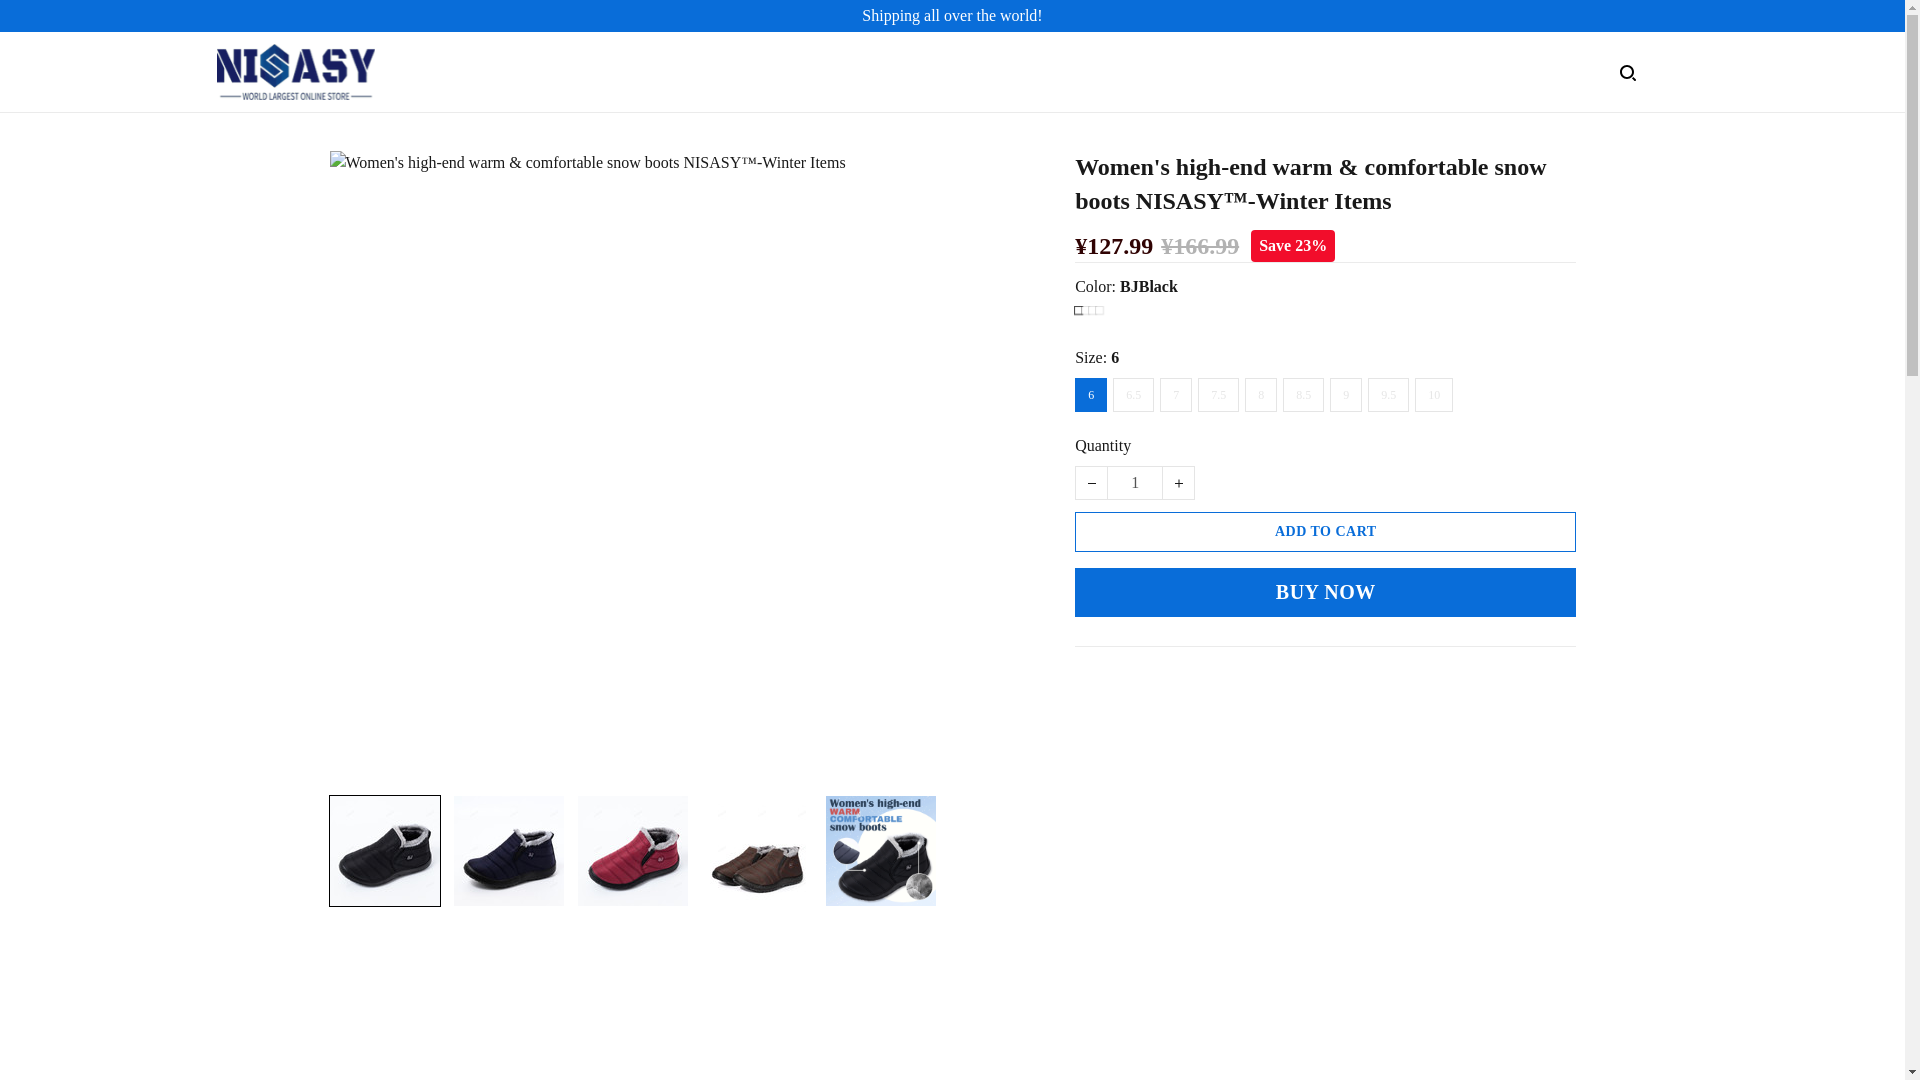 The width and height of the screenshot is (1920, 1080). Describe the element at coordinates (1176, 394) in the screenshot. I see `7` at that location.